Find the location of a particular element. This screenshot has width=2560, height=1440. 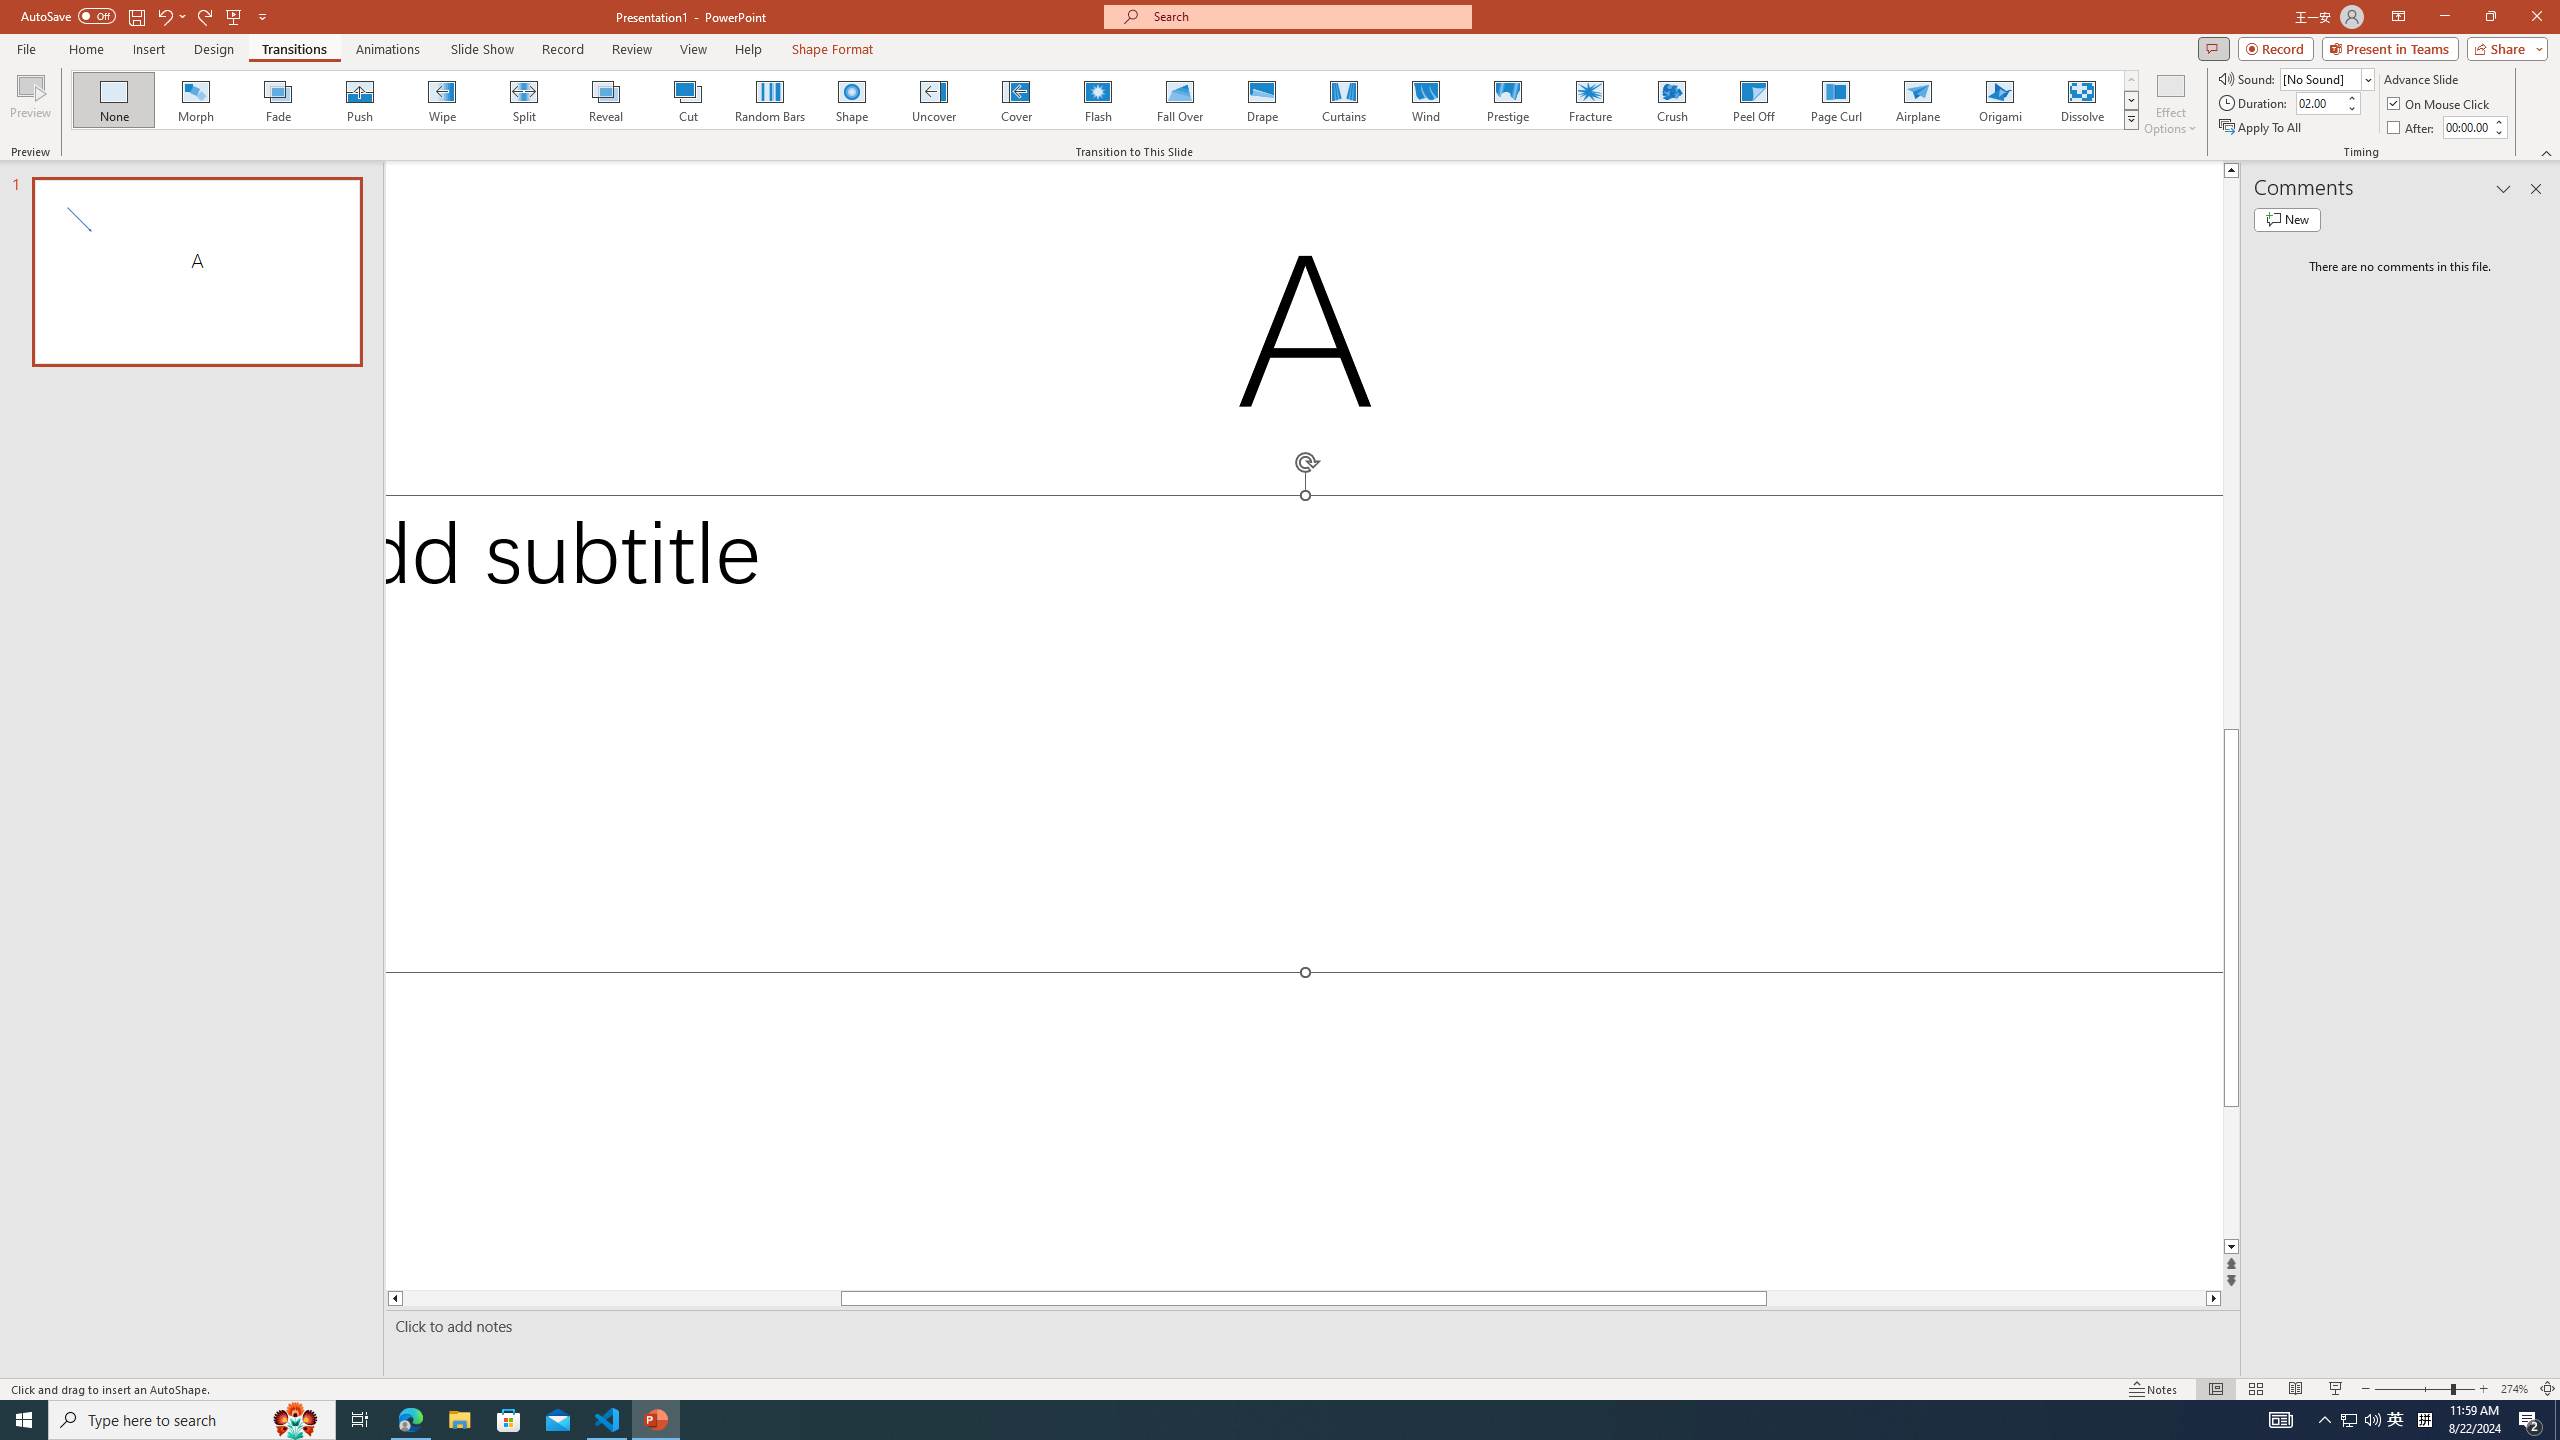

Curtains is located at coordinates (1344, 100).